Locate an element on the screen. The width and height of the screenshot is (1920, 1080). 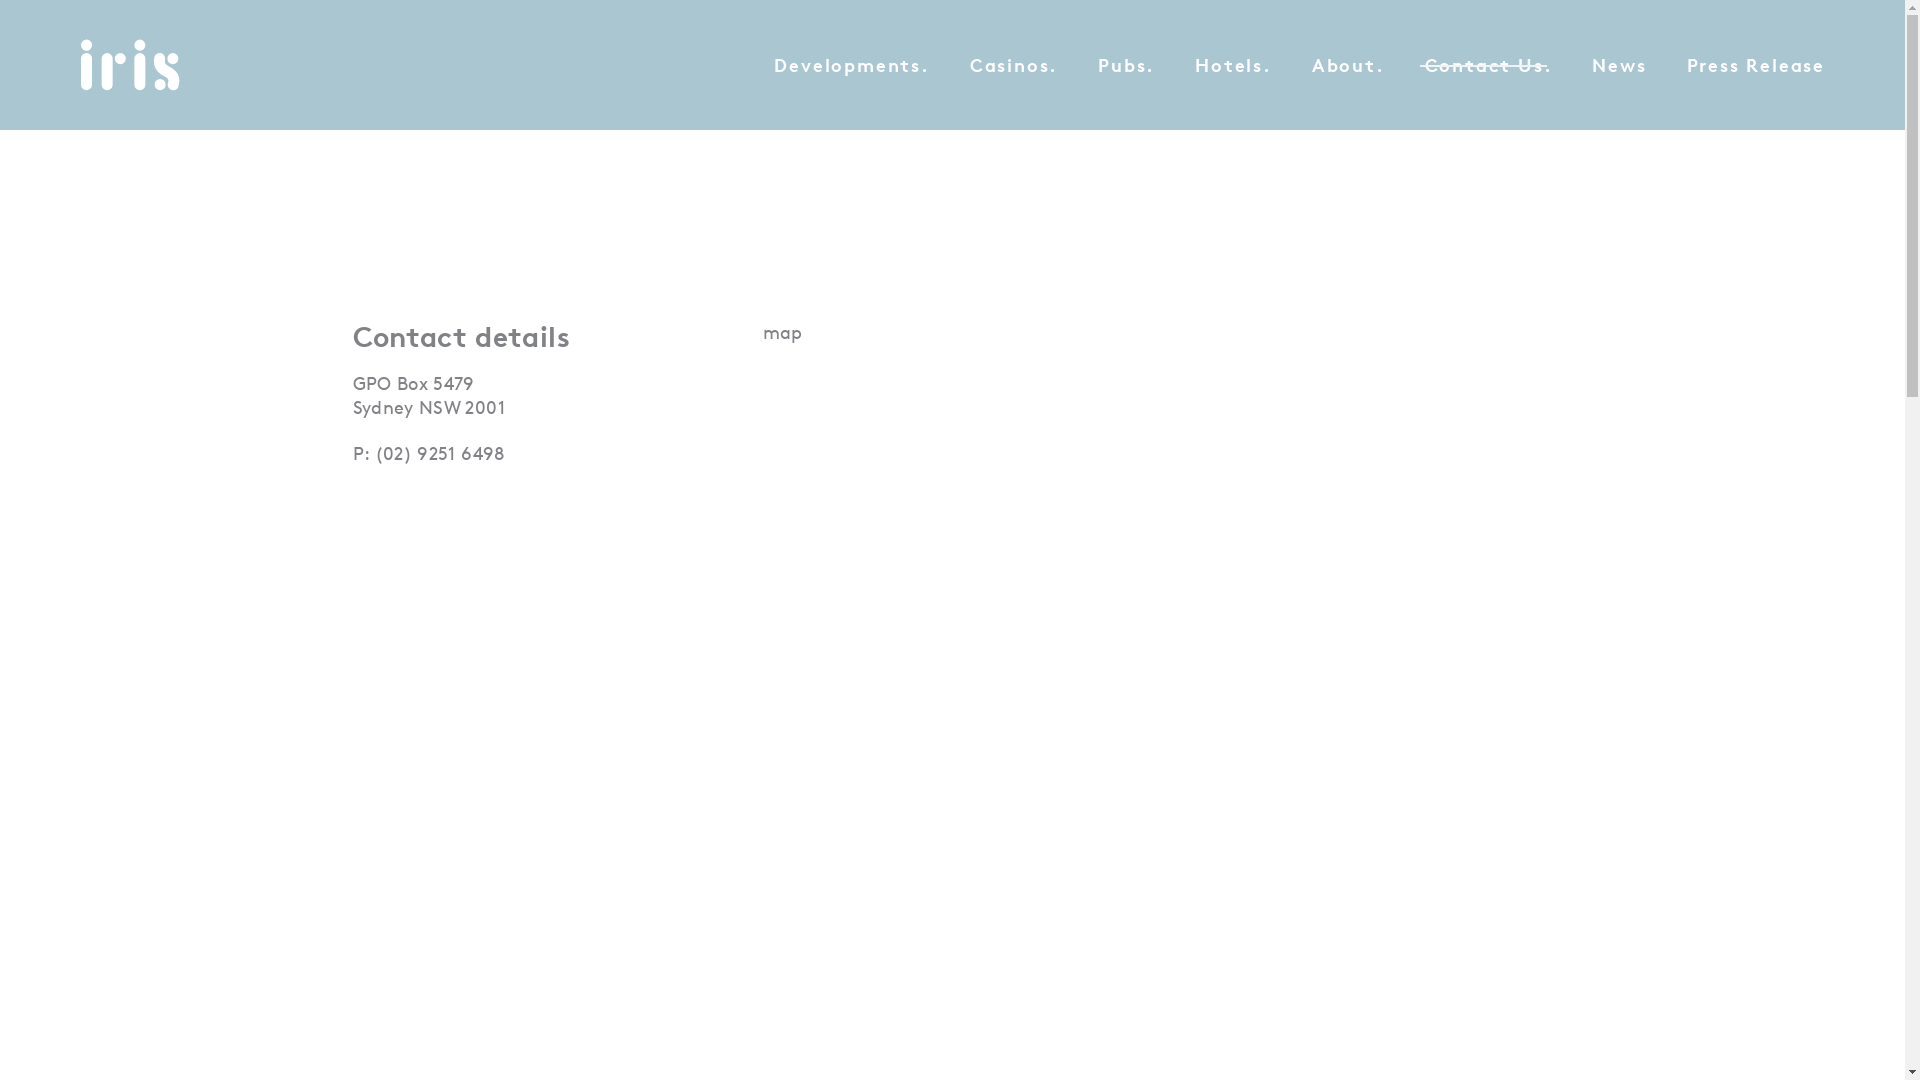
Press Release is located at coordinates (1756, 65).